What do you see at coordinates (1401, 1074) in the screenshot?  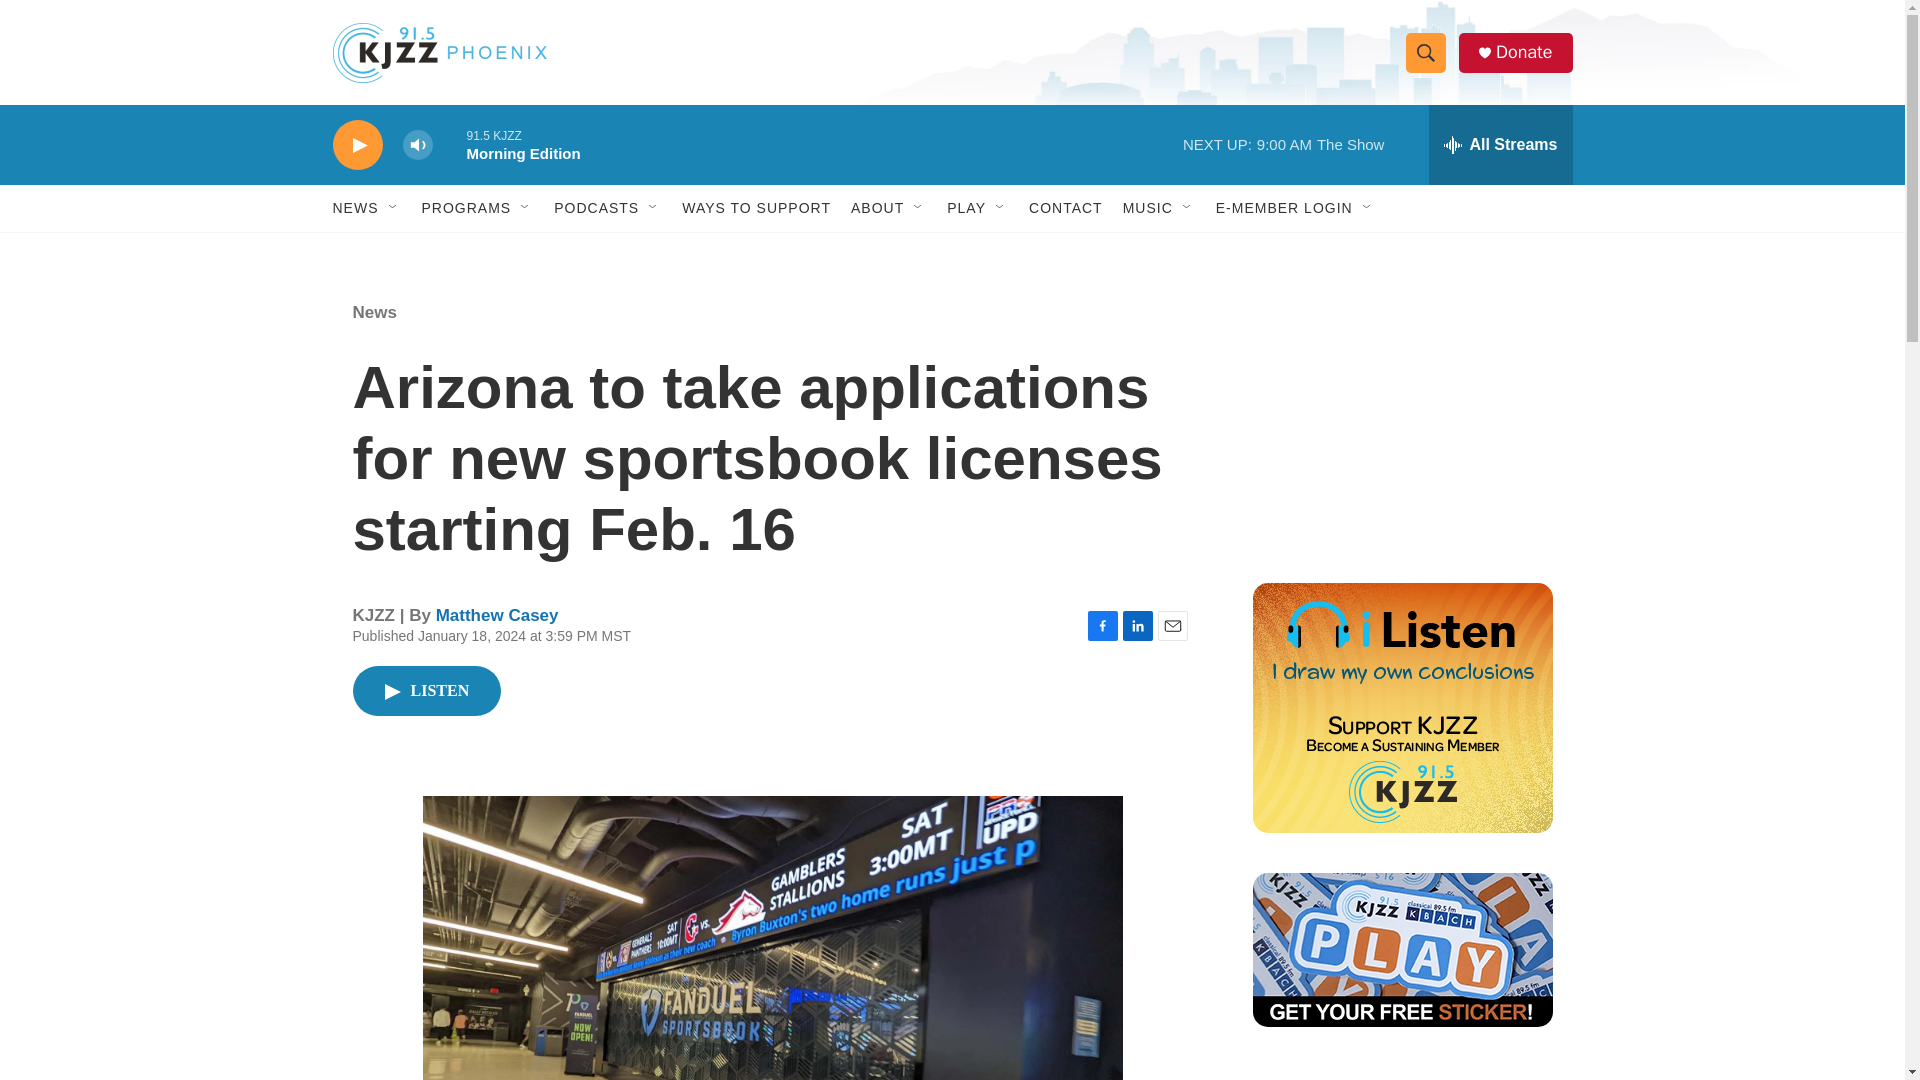 I see `3rd party ad content` at bounding box center [1401, 1074].